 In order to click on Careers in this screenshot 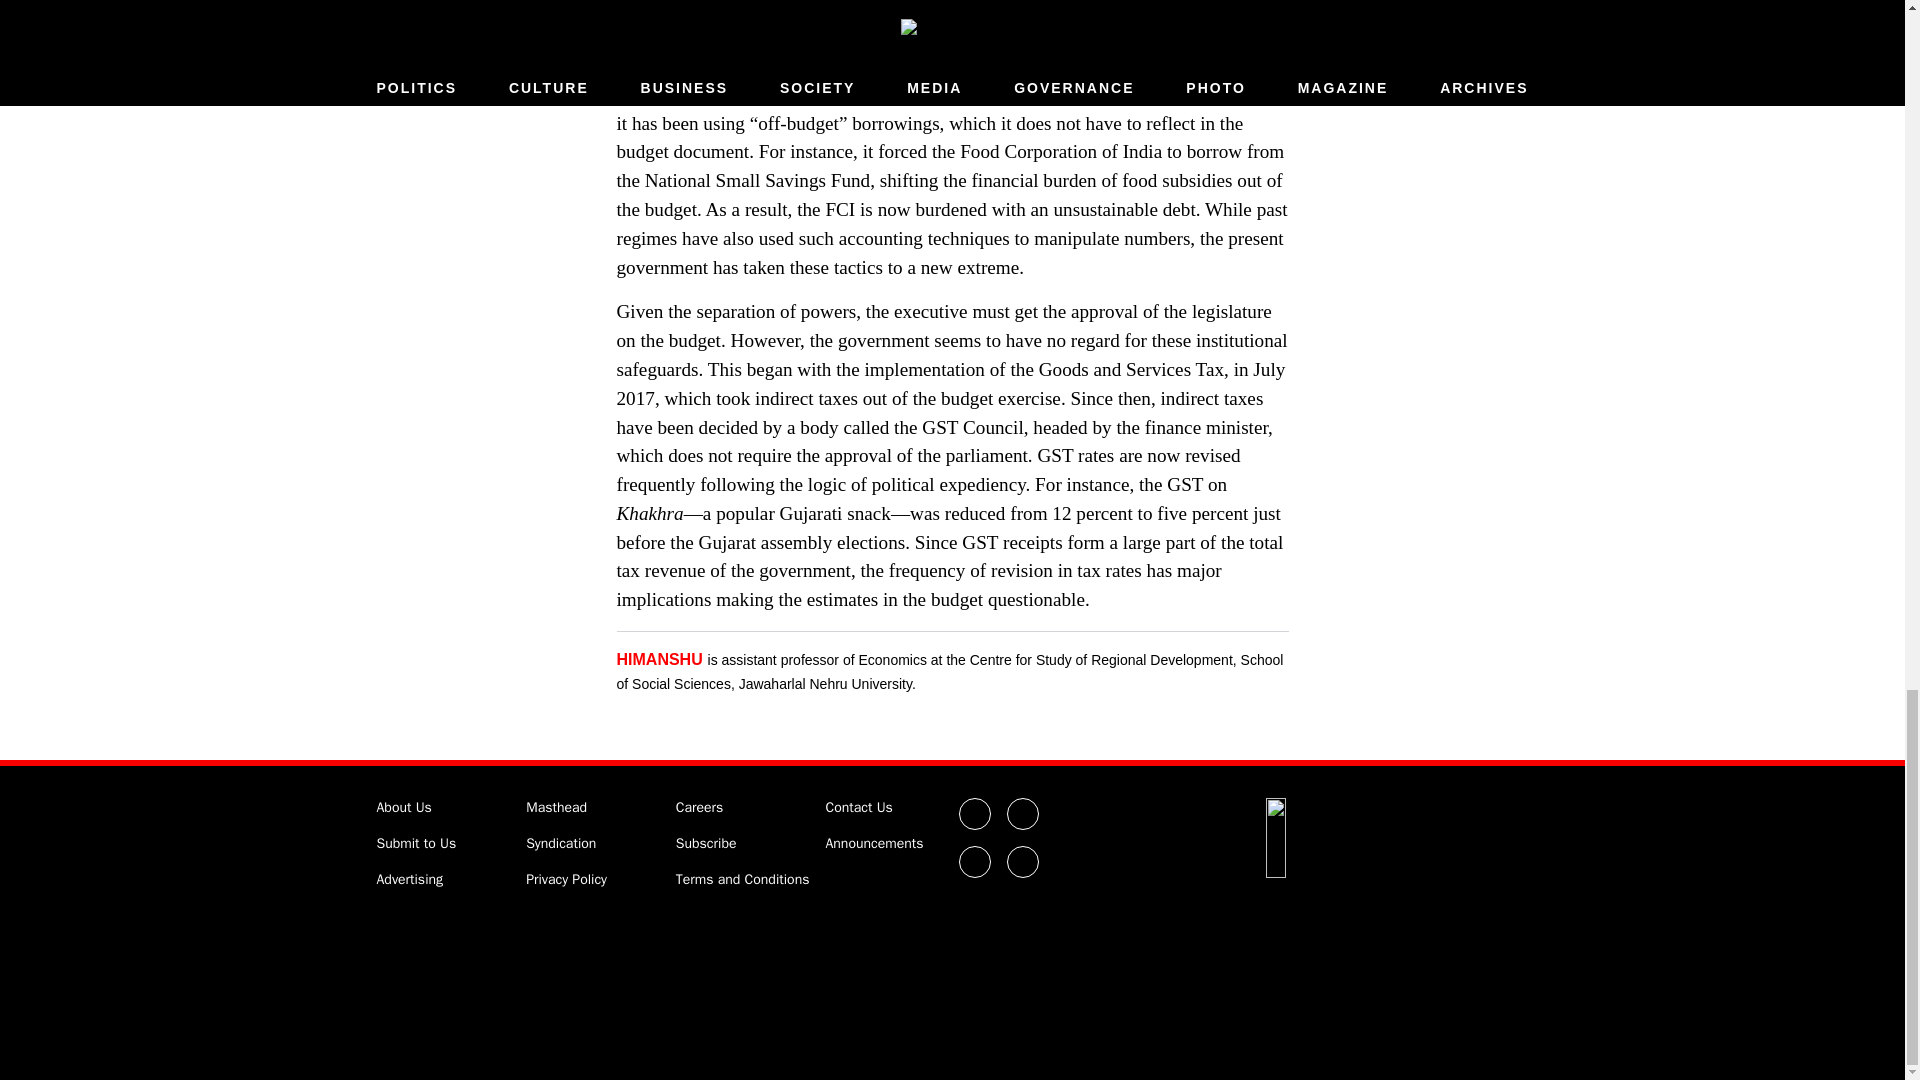, I will do `click(699, 808)`.